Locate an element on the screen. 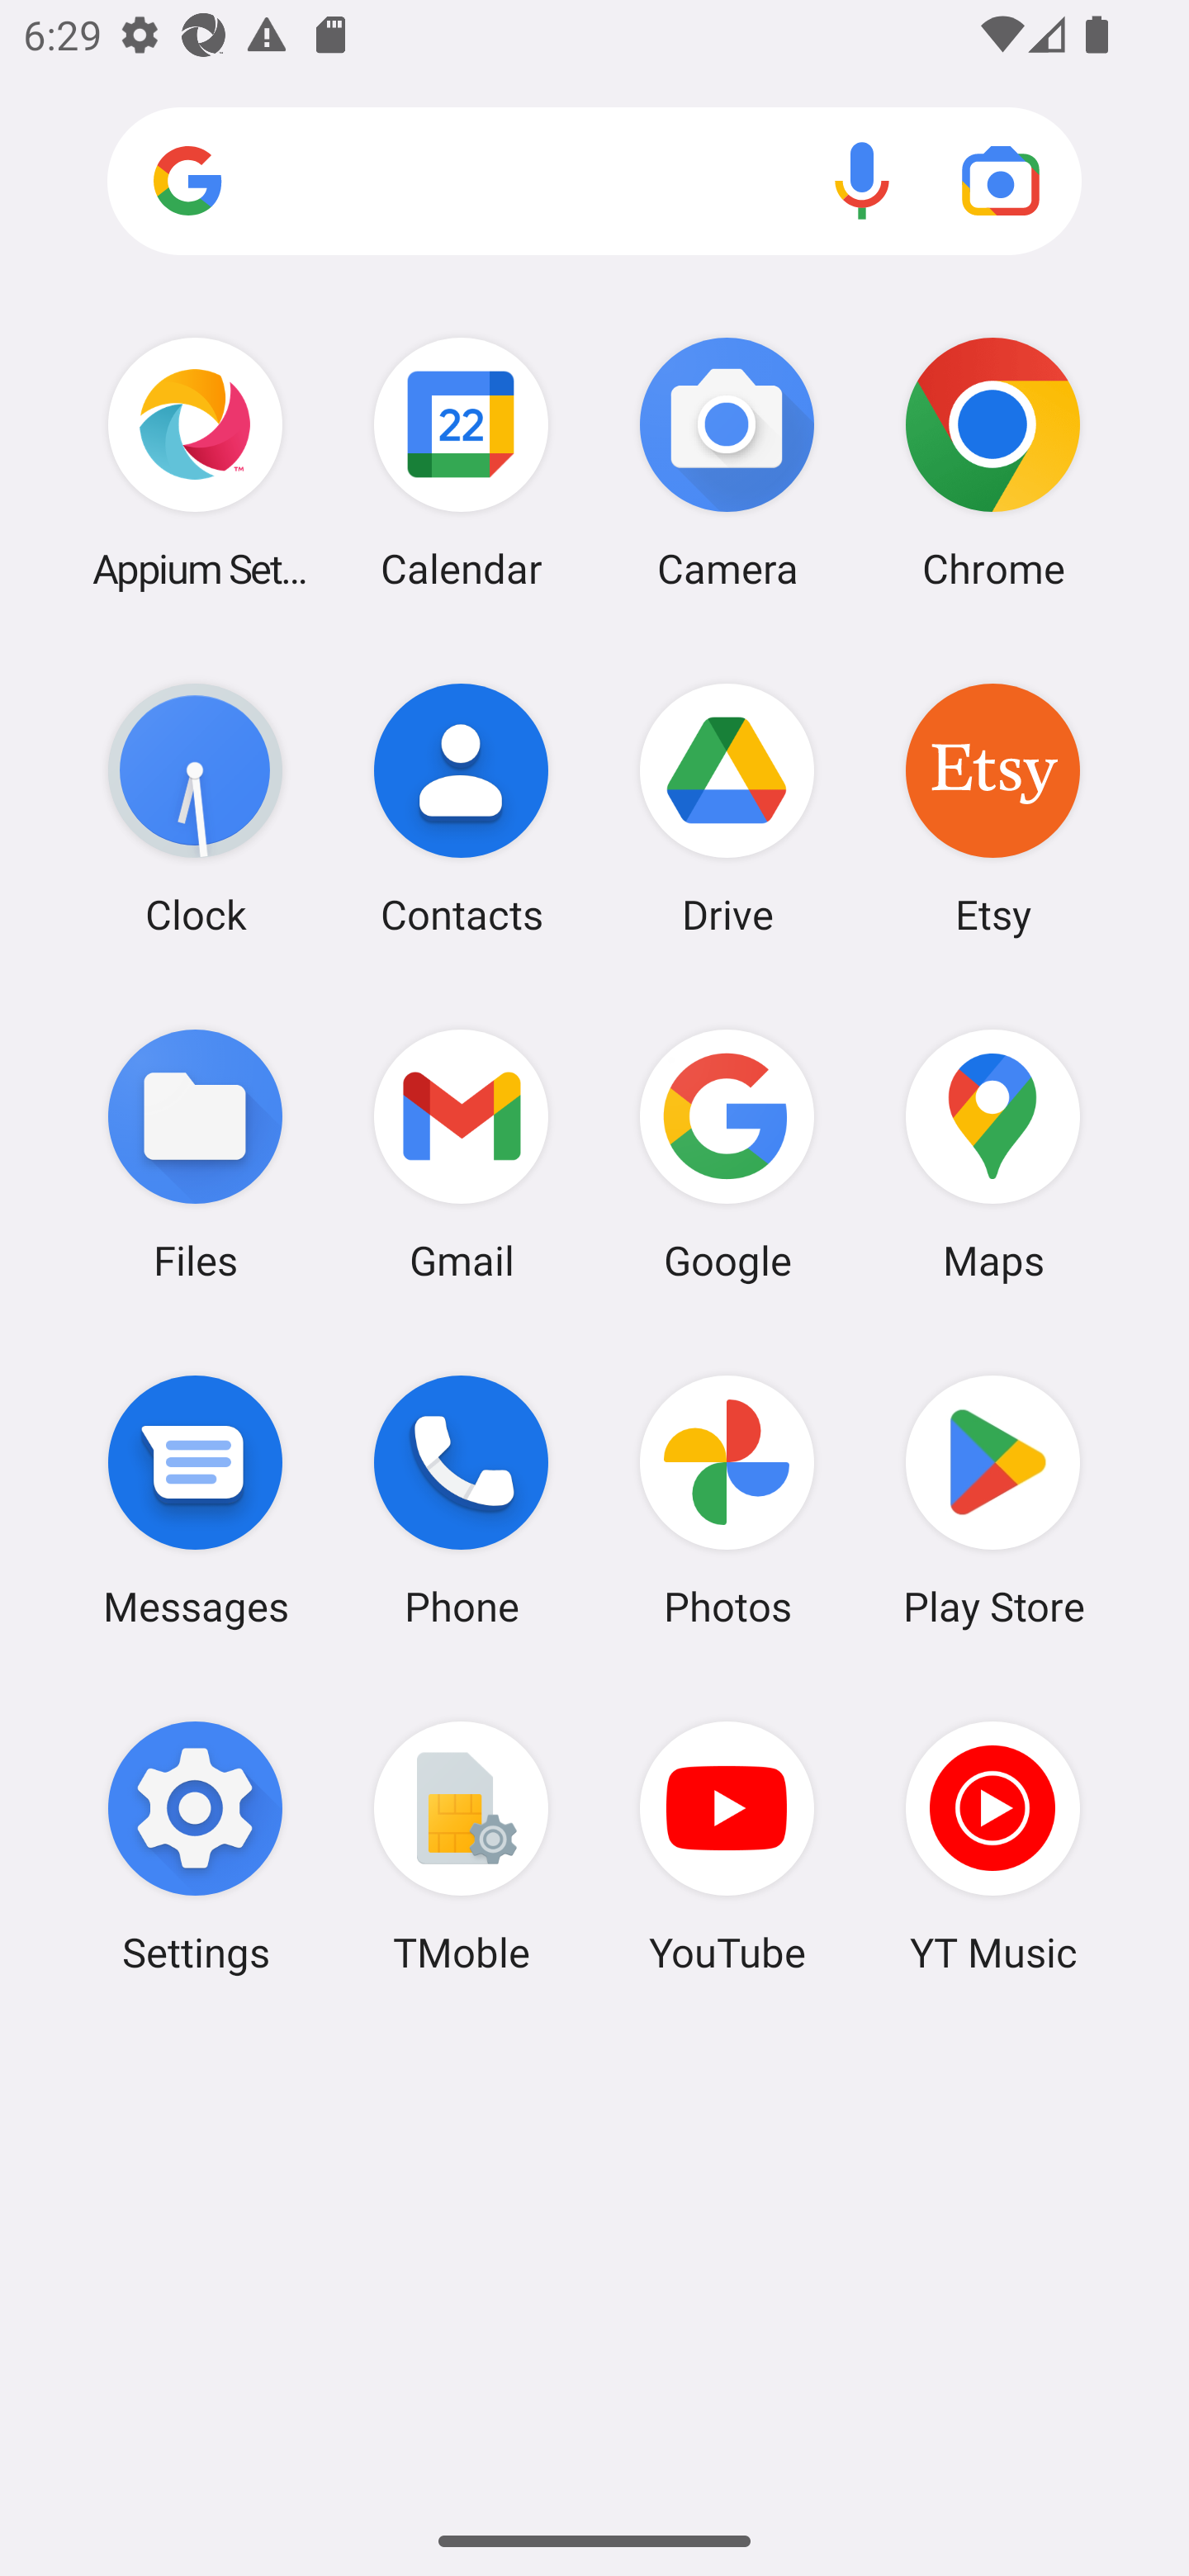 The image size is (1189, 2576). Maps is located at coordinates (992, 1153).